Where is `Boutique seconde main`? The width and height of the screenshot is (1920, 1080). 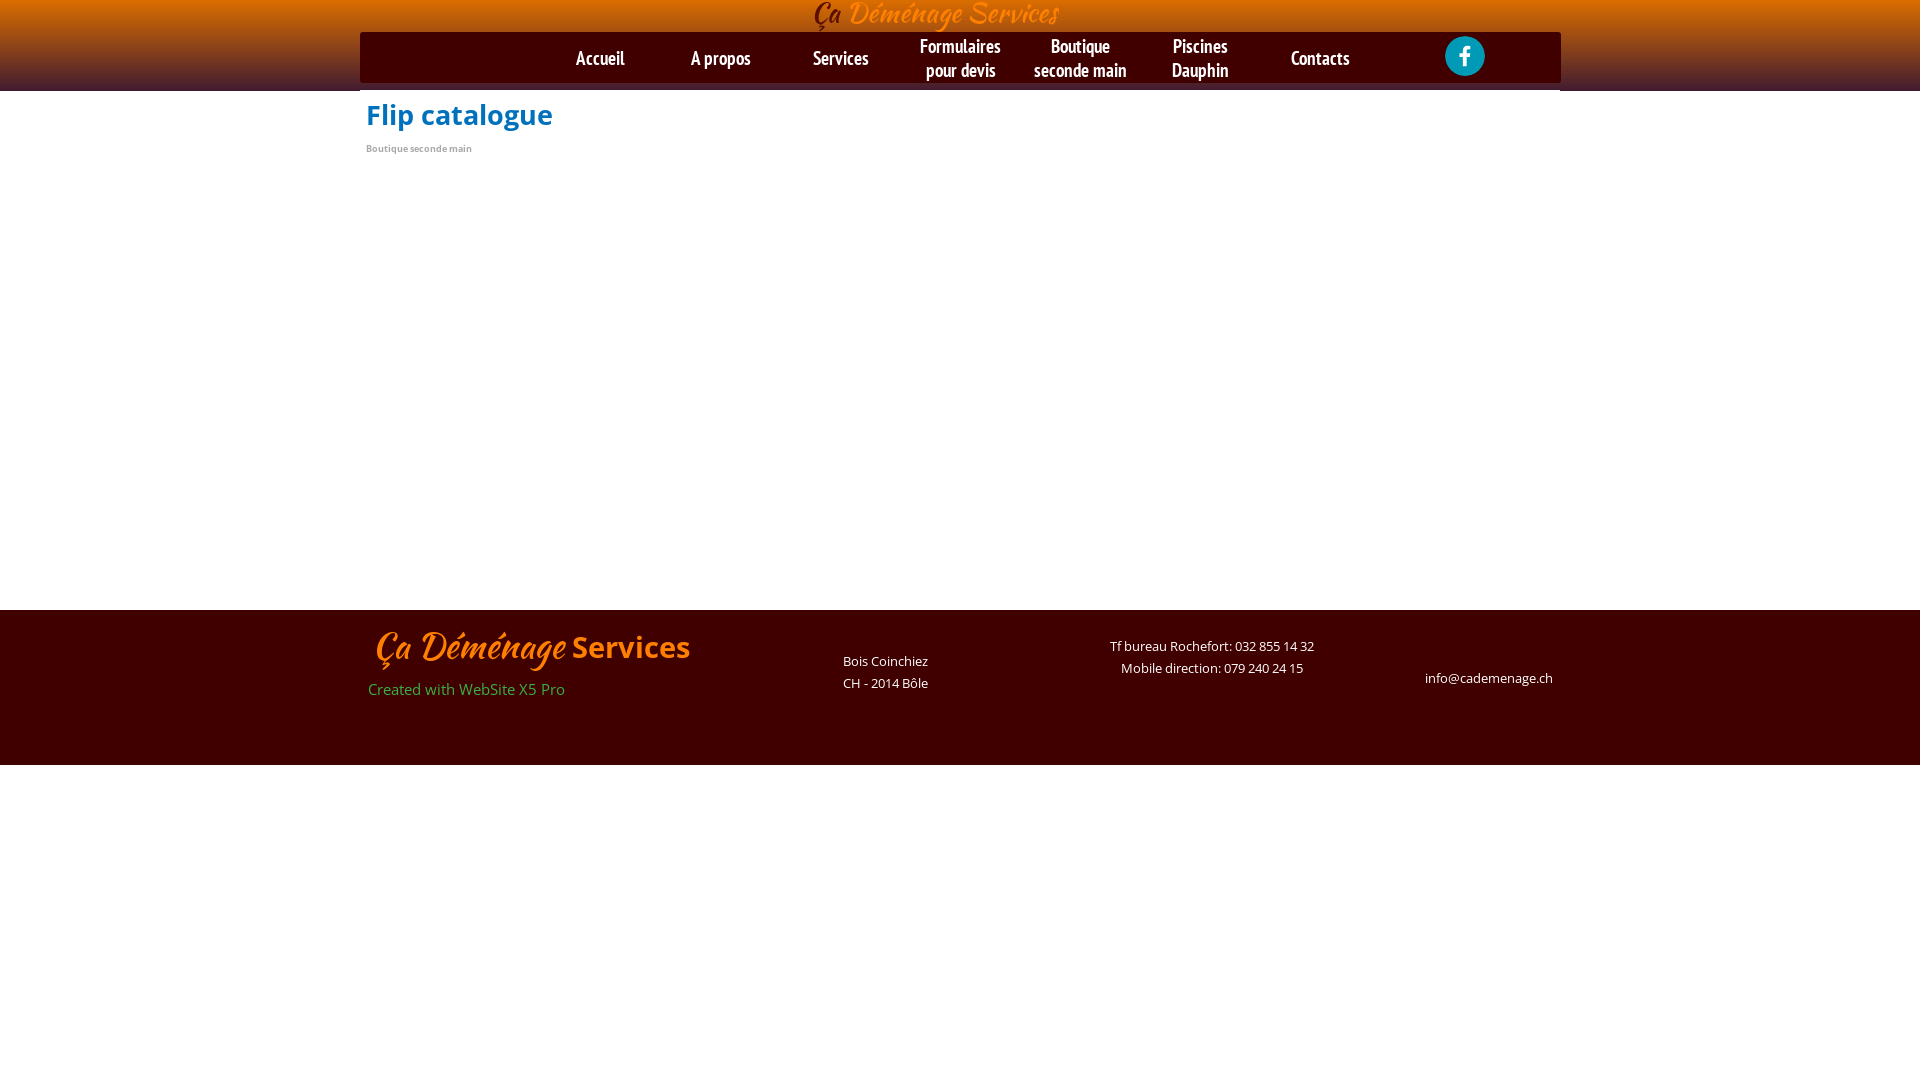
Boutique seconde main is located at coordinates (1080, 58).